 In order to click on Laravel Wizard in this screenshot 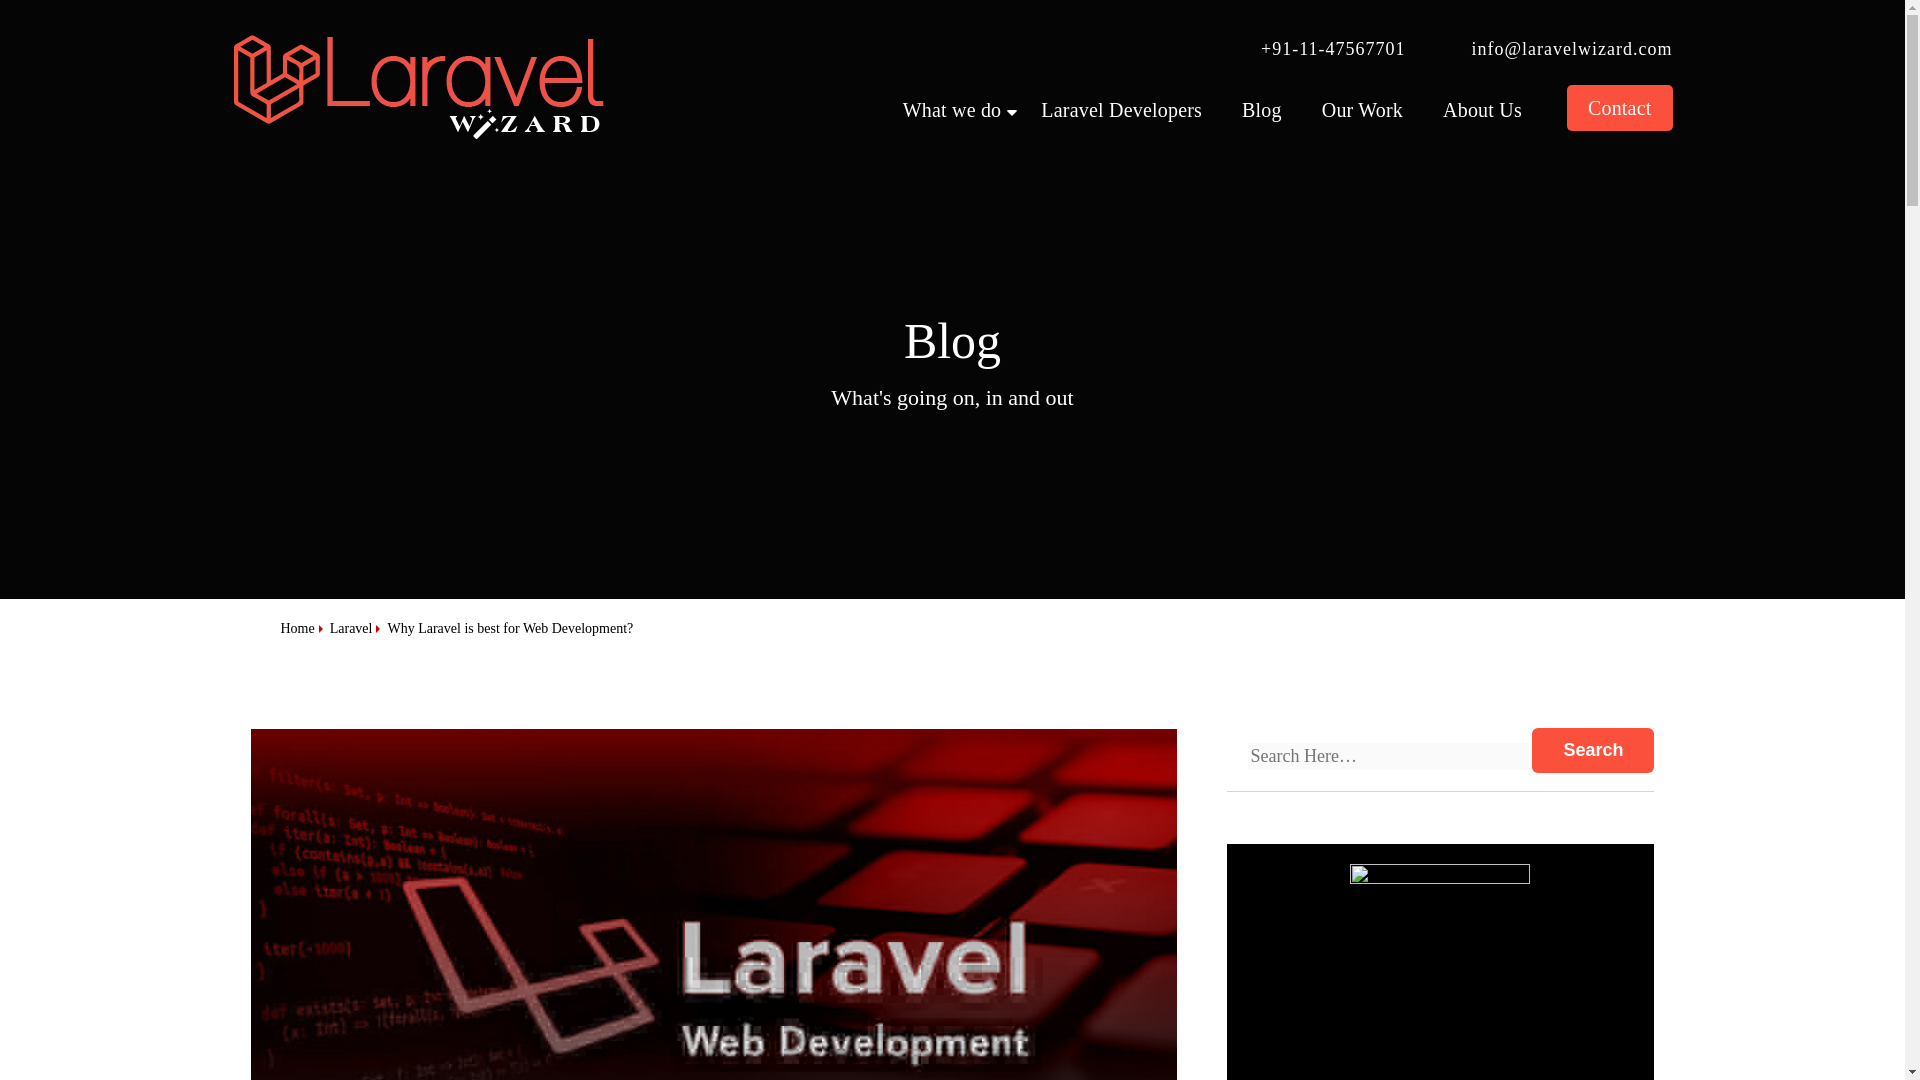, I will do `click(417, 86)`.